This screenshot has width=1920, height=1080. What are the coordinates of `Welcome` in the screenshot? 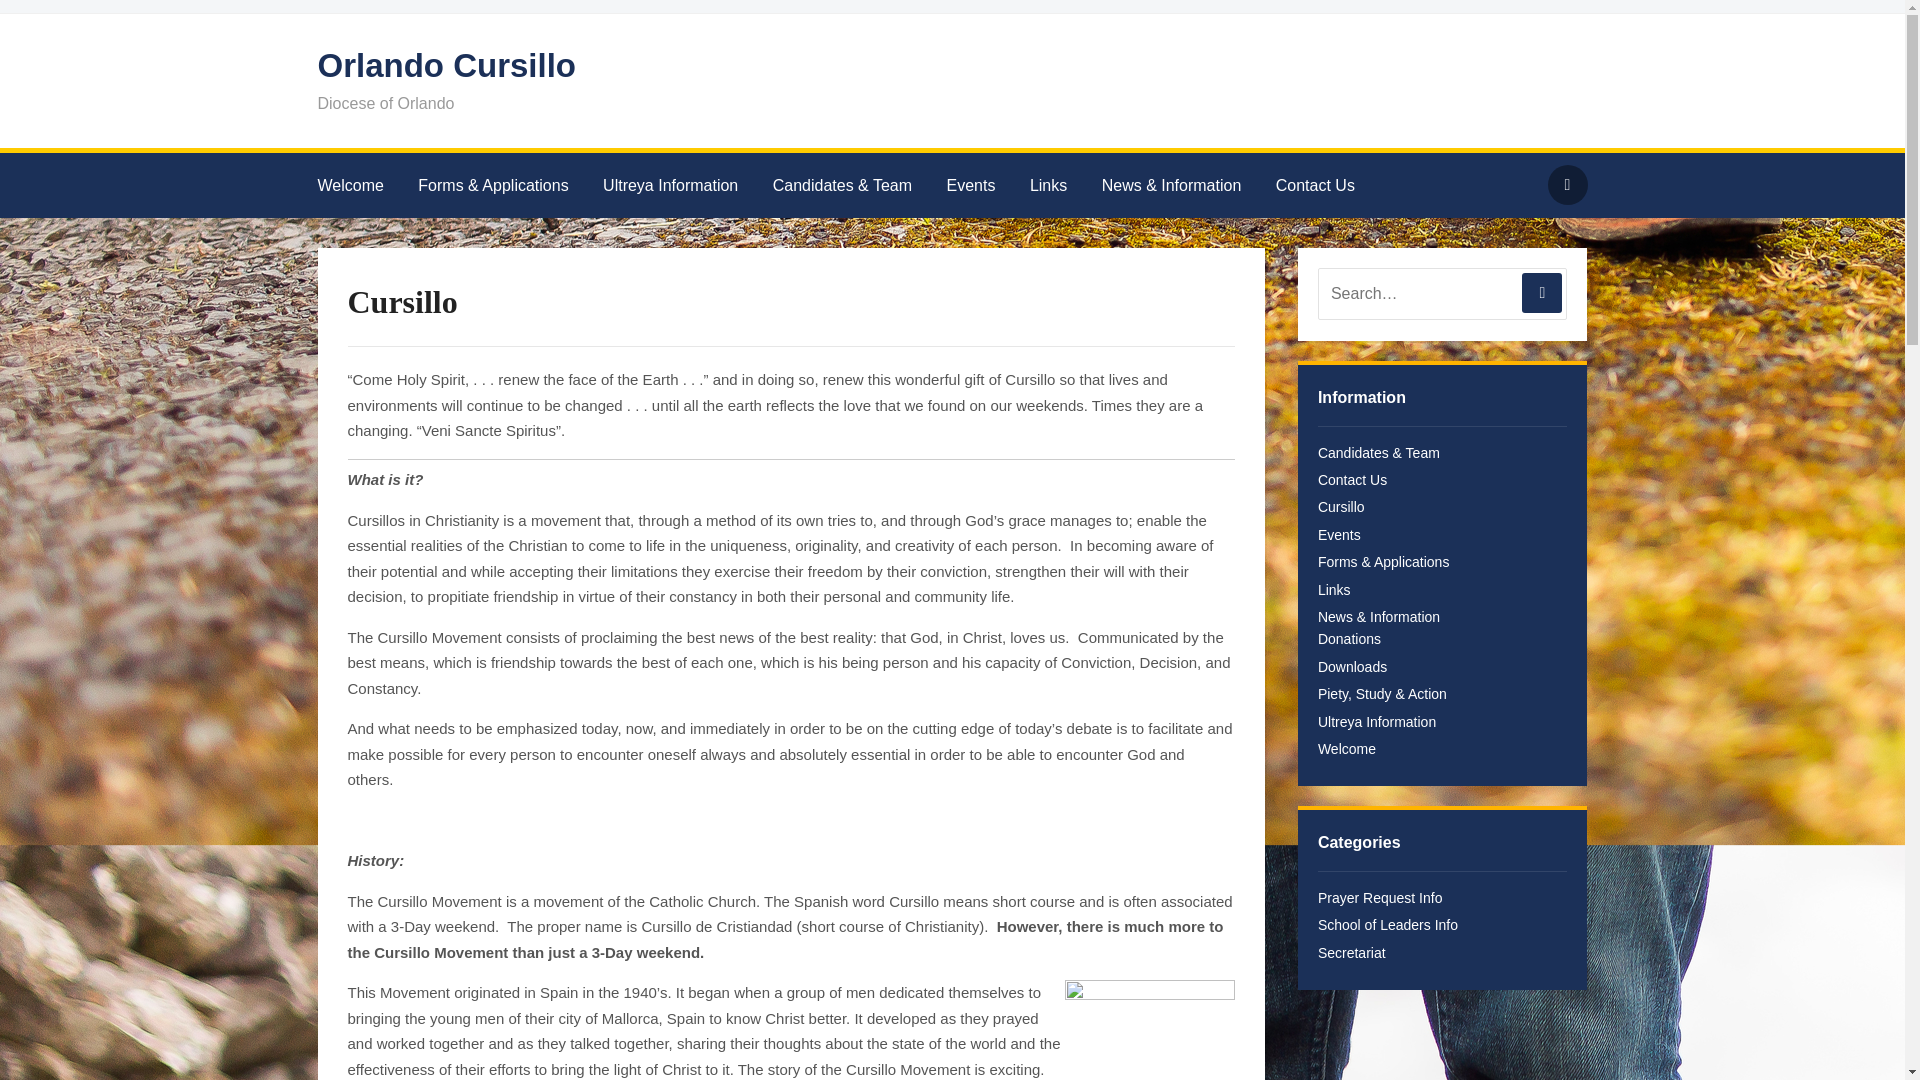 It's located at (366, 186).